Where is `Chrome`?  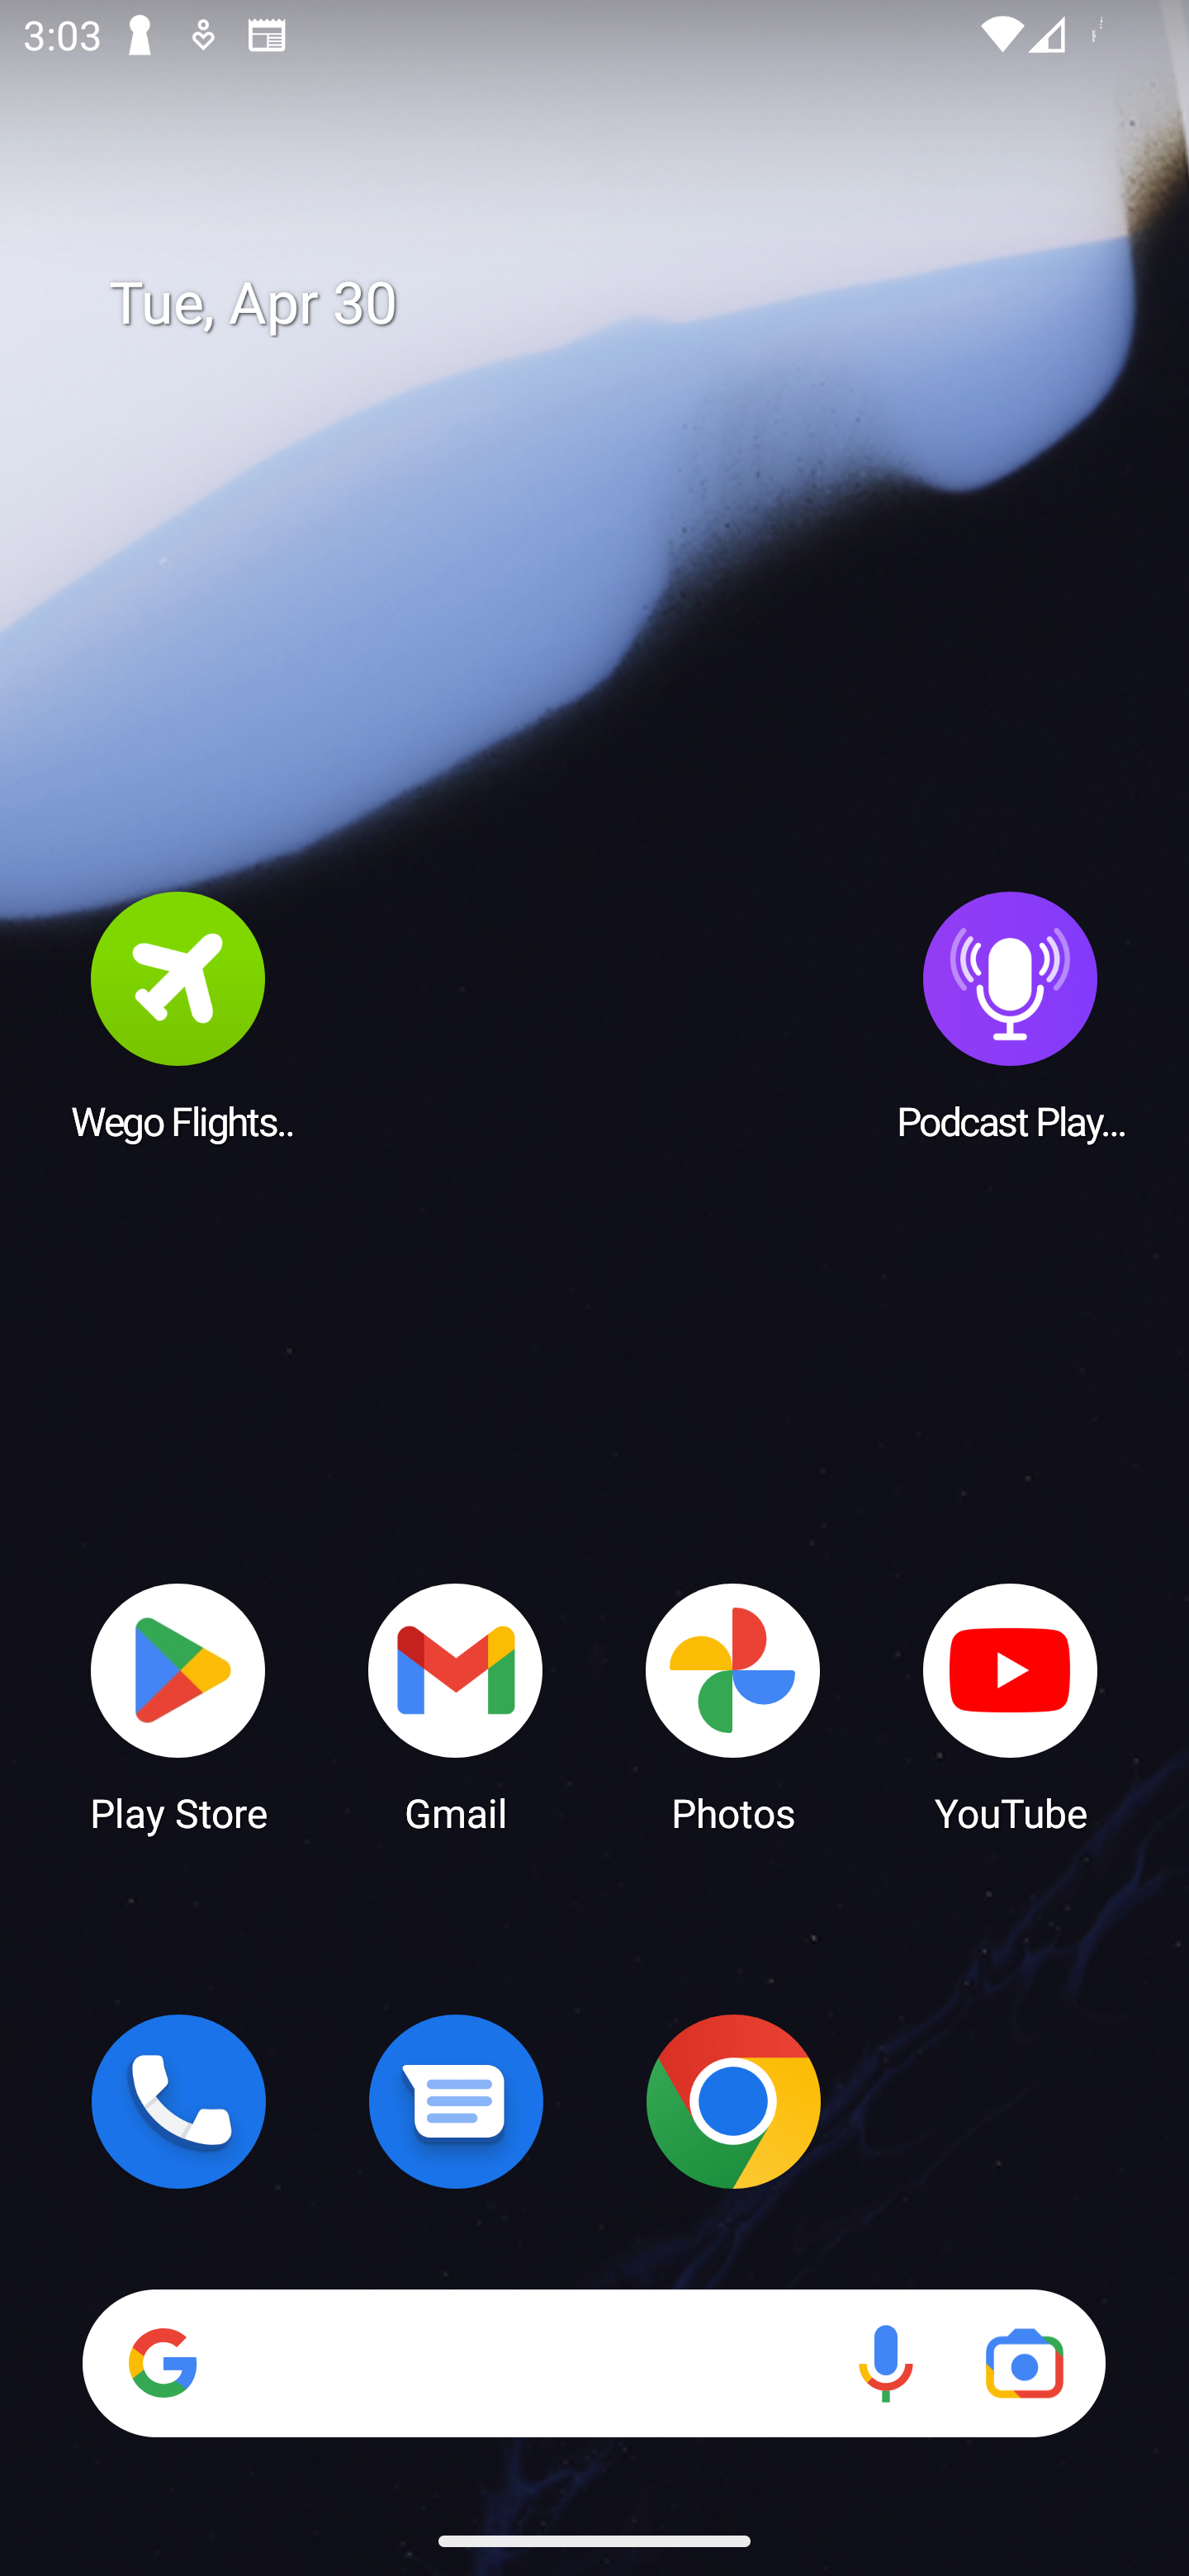
Chrome is located at coordinates (733, 2101).